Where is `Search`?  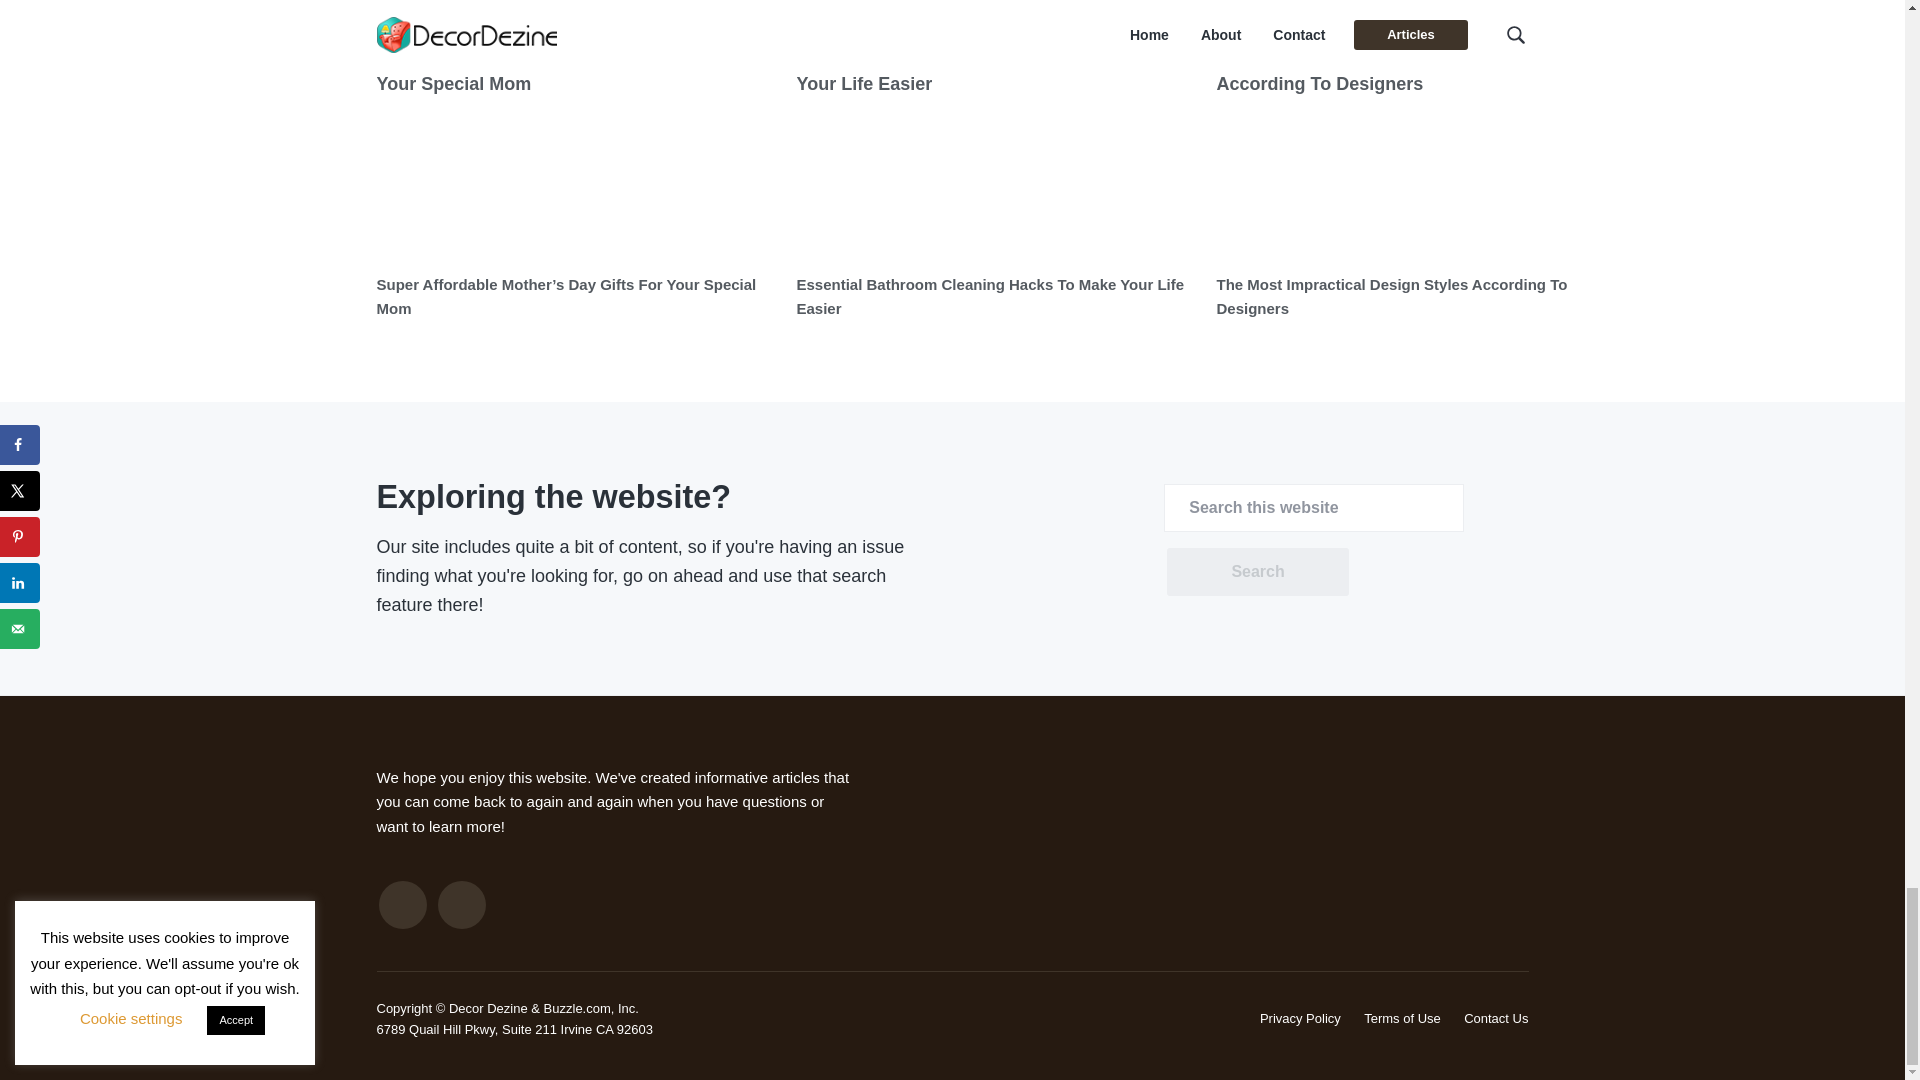
Search is located at coordinates (1257, 572).